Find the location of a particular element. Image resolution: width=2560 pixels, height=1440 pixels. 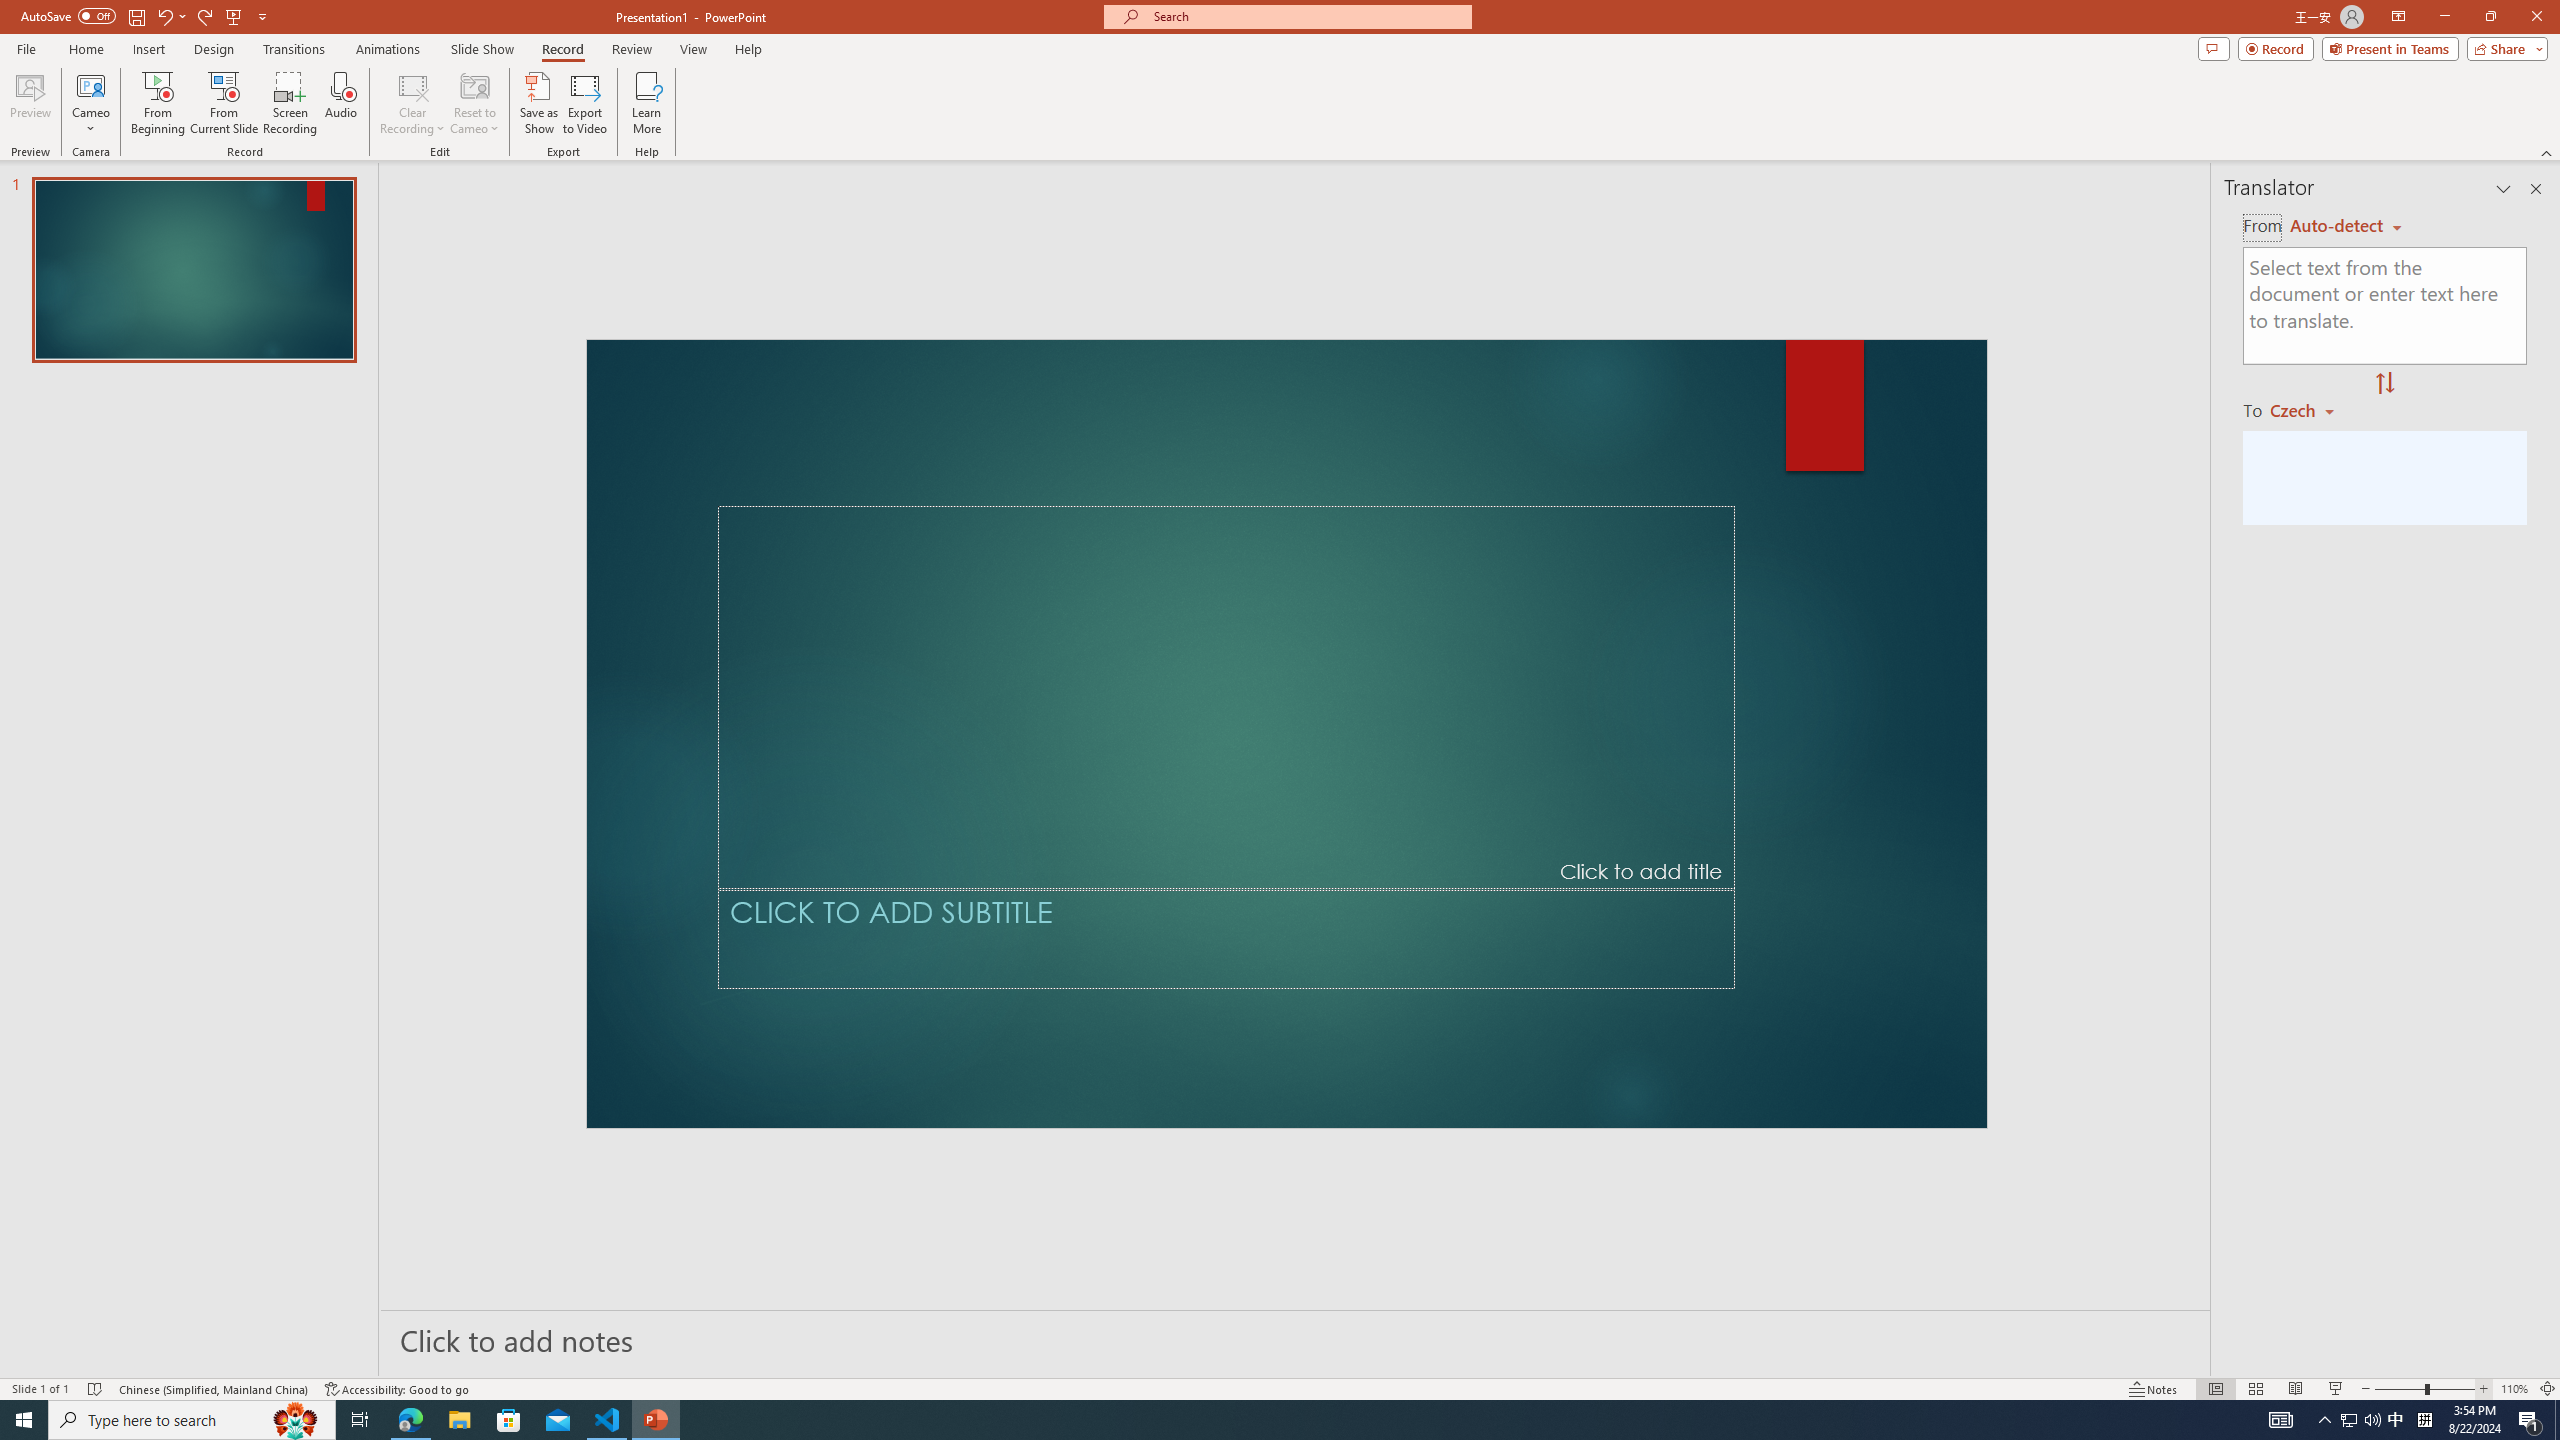

Close is located at coordinates (2524, 32).